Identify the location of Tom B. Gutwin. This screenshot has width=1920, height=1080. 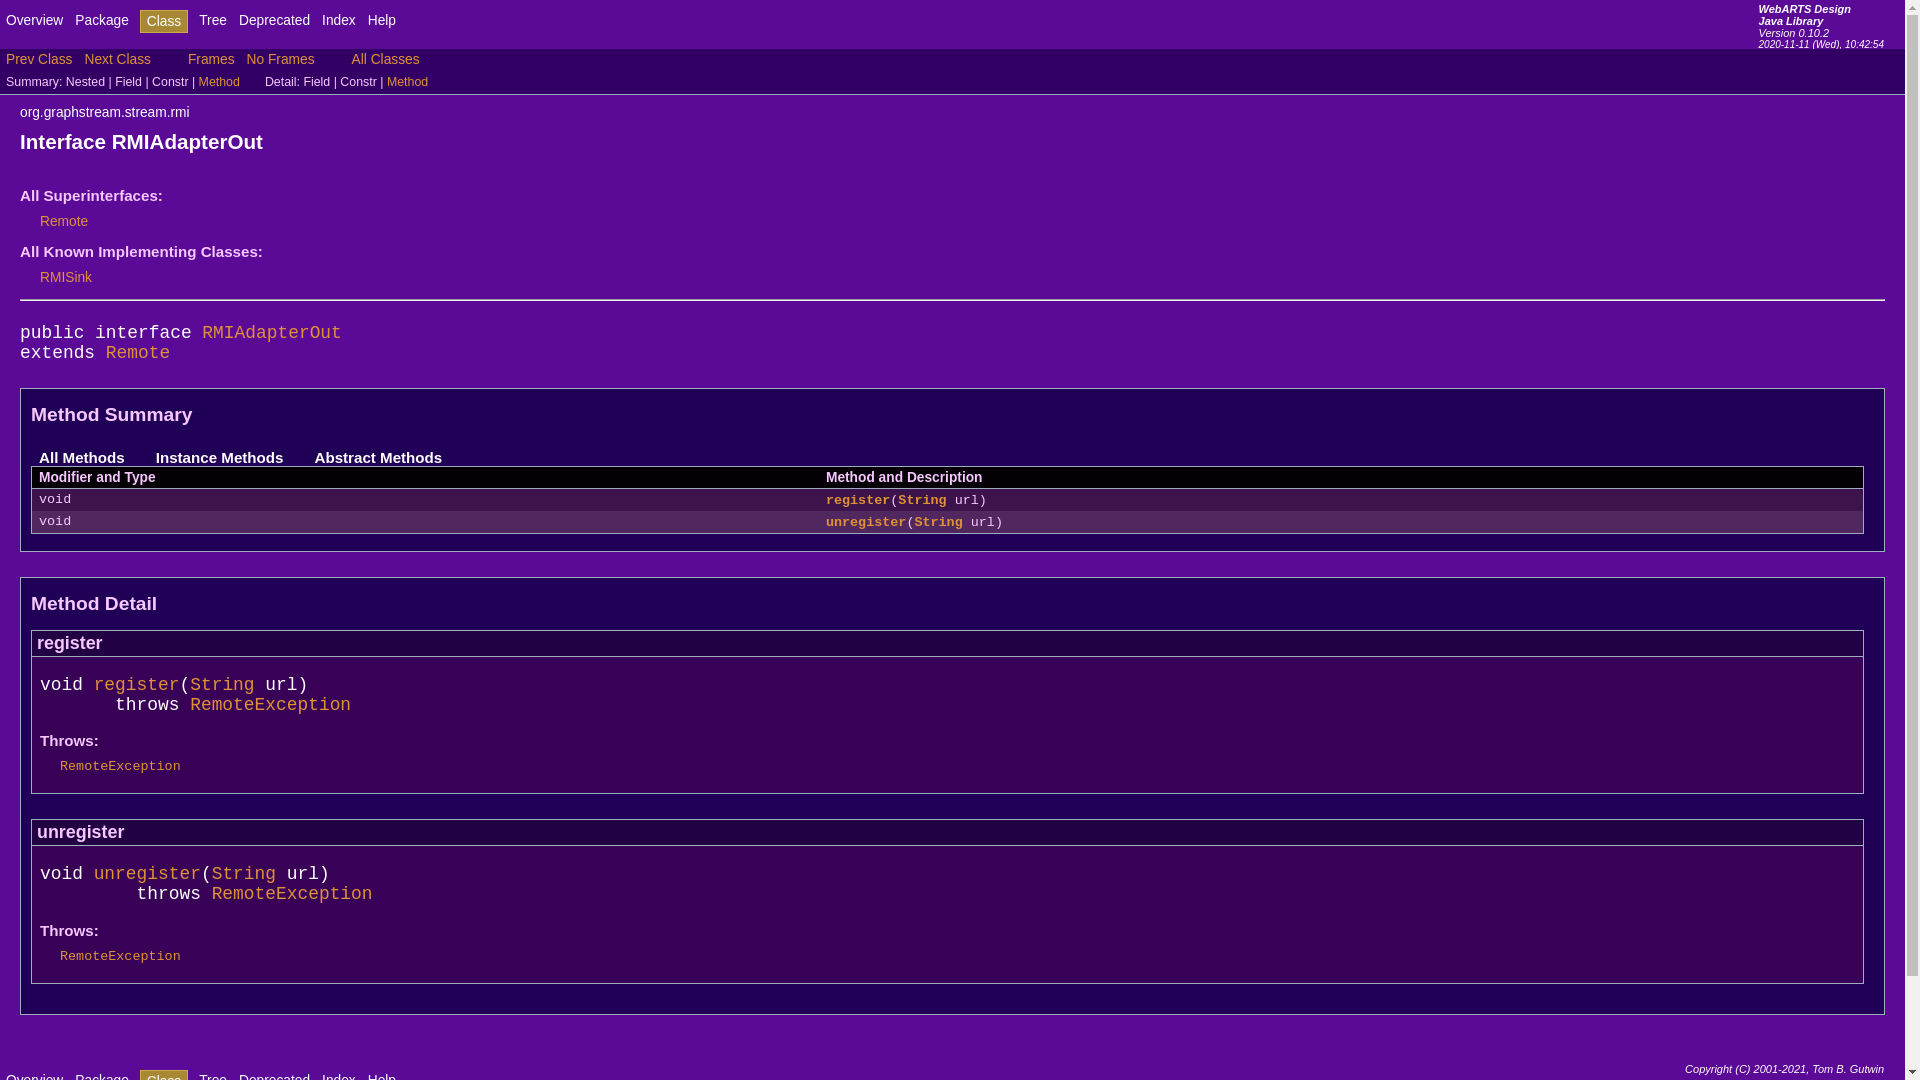
(1848, 1069).